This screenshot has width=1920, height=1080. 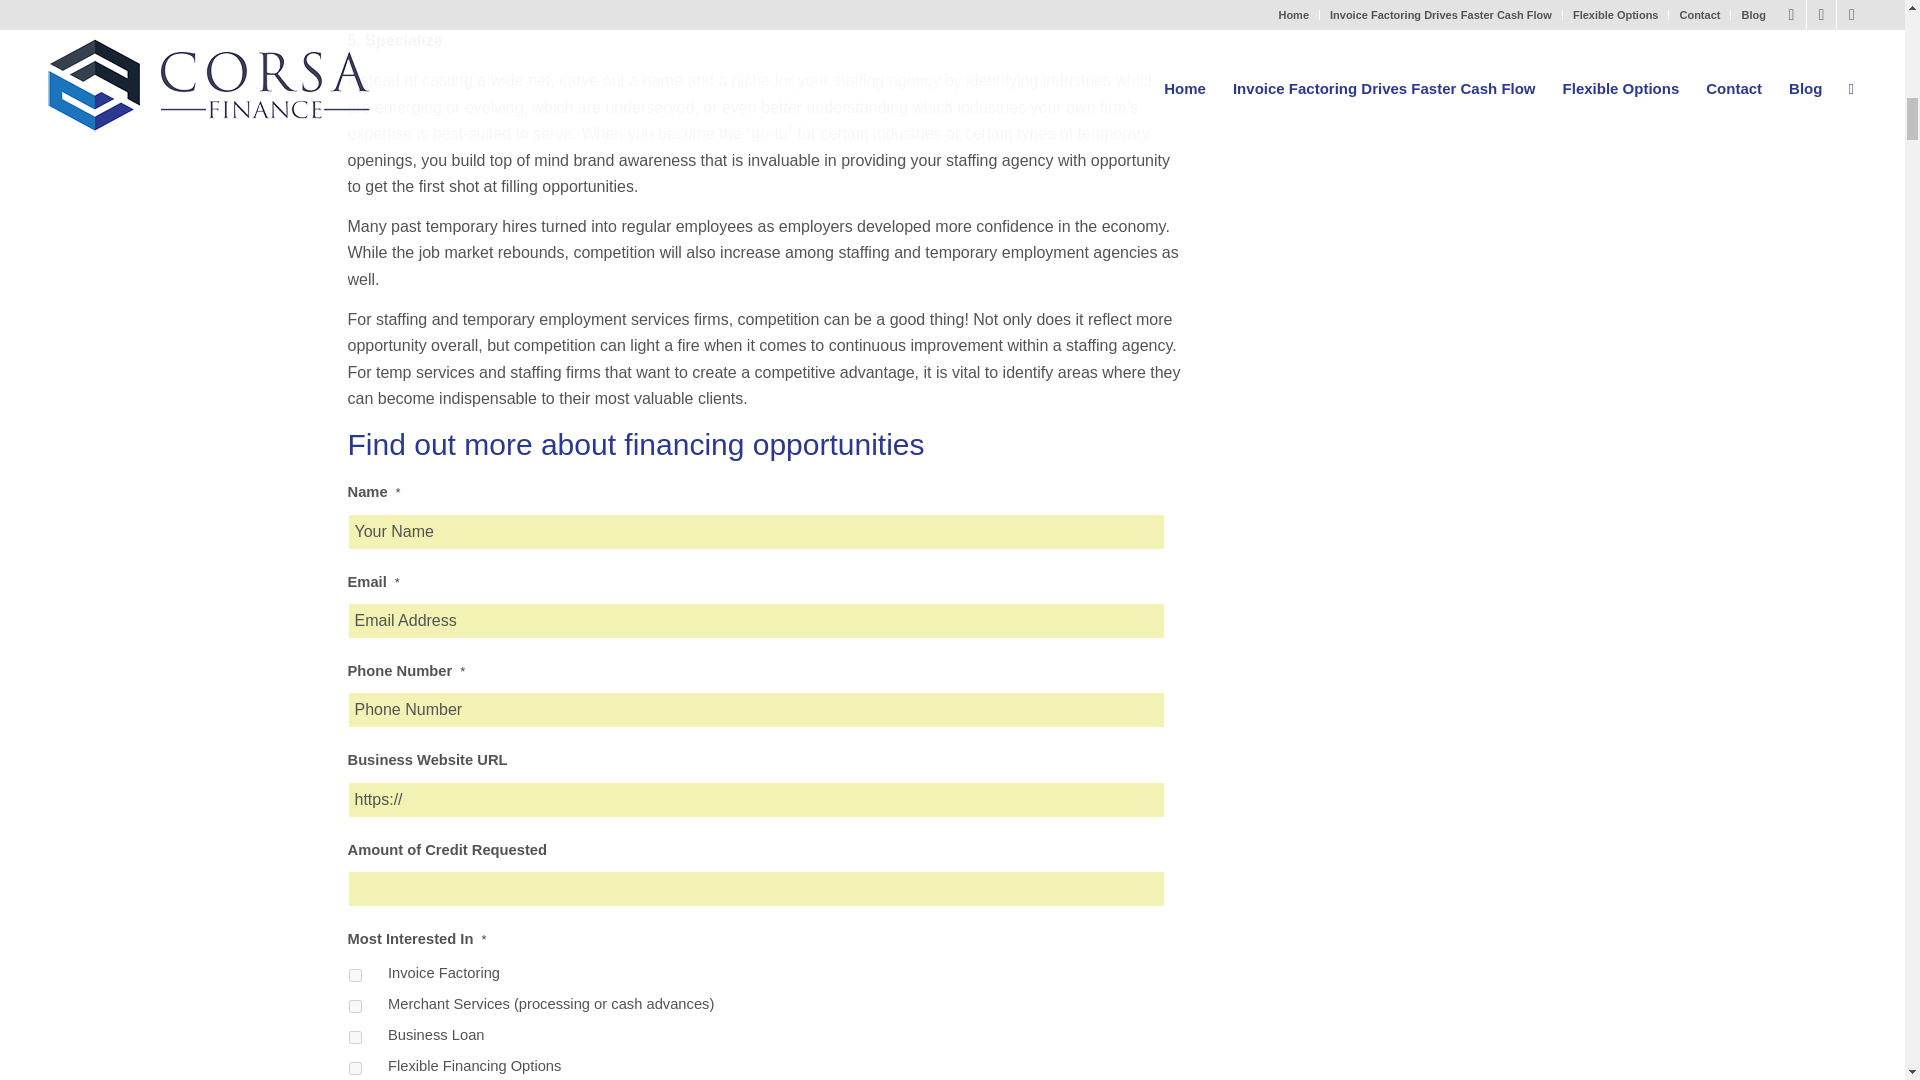 I want to click on Invoice Factoring, so click(x=354, y=974).